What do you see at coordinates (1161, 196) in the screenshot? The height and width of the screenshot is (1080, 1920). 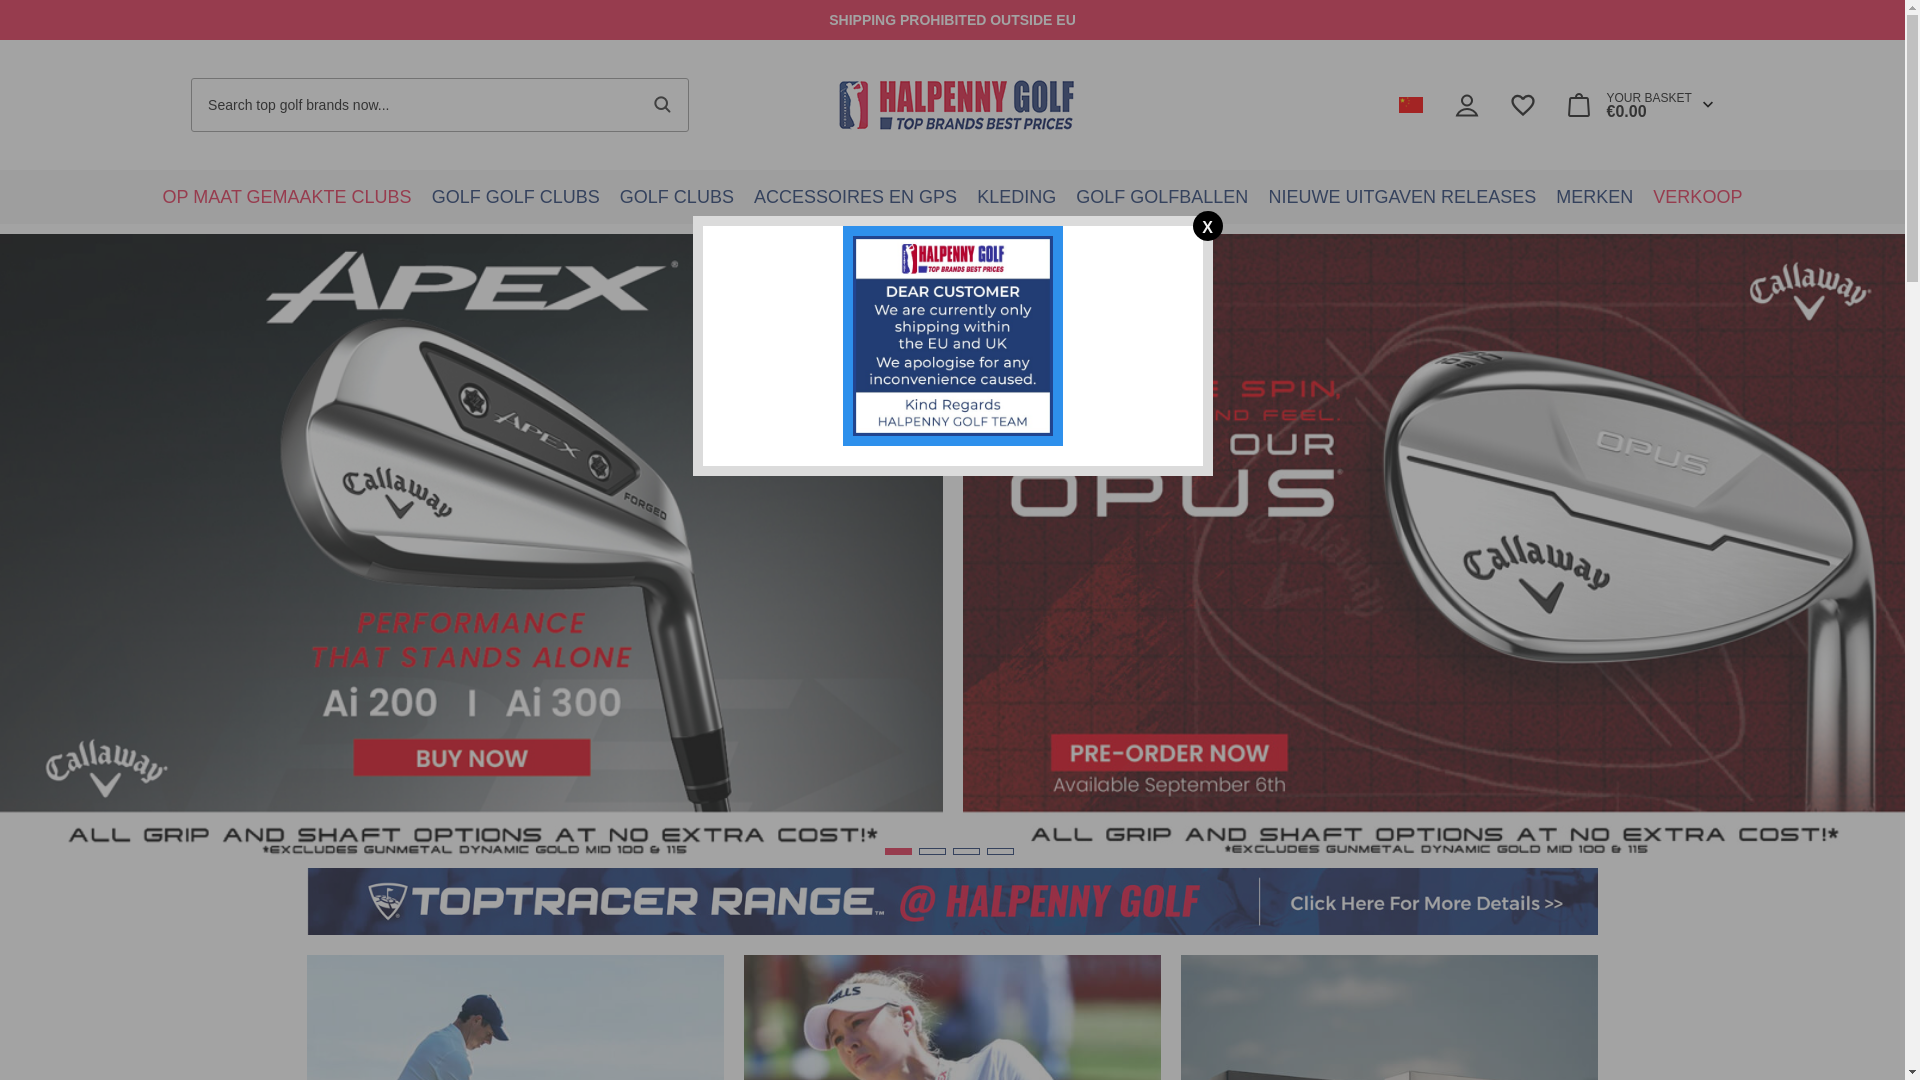 I see `Bekijk Golfballen` at bounding box center [1161, 196].